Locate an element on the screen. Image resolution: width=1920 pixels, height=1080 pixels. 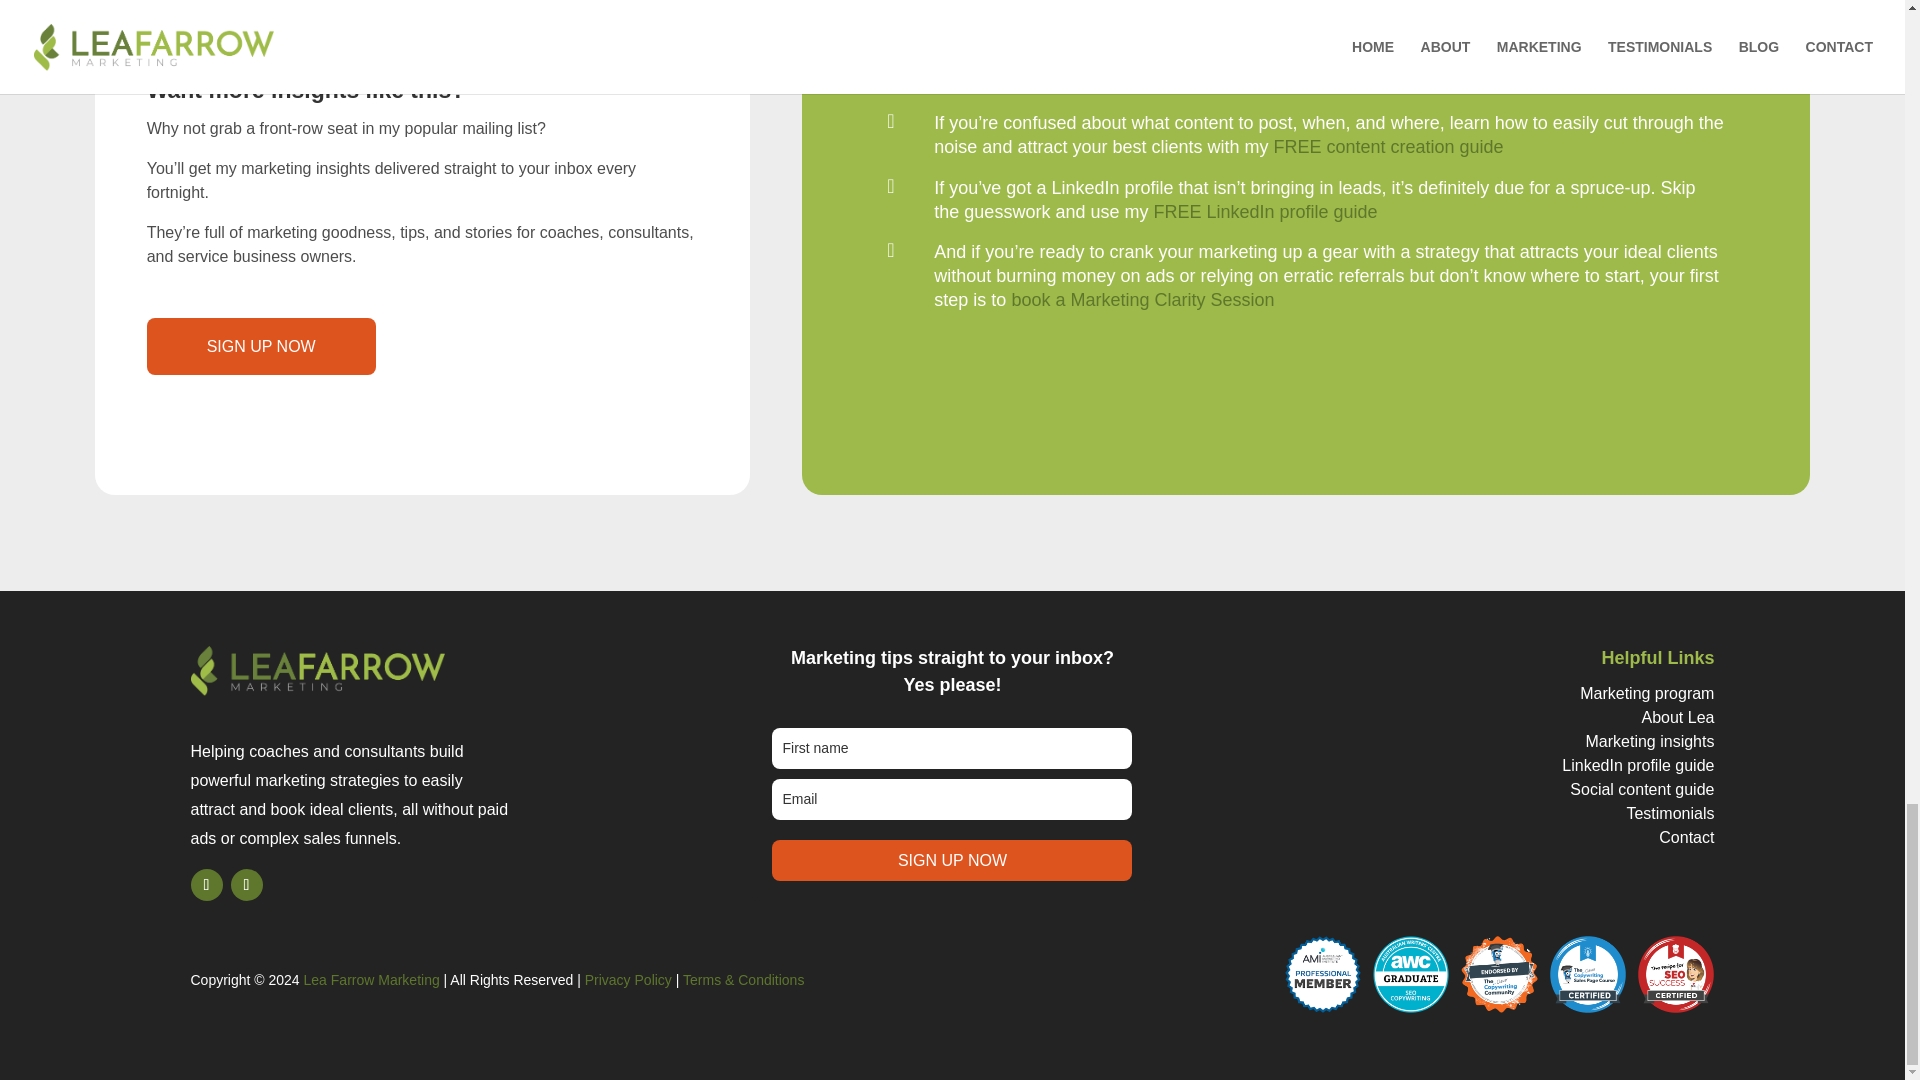
LinkedIn profile guide is located at coordinates (1638, 766).